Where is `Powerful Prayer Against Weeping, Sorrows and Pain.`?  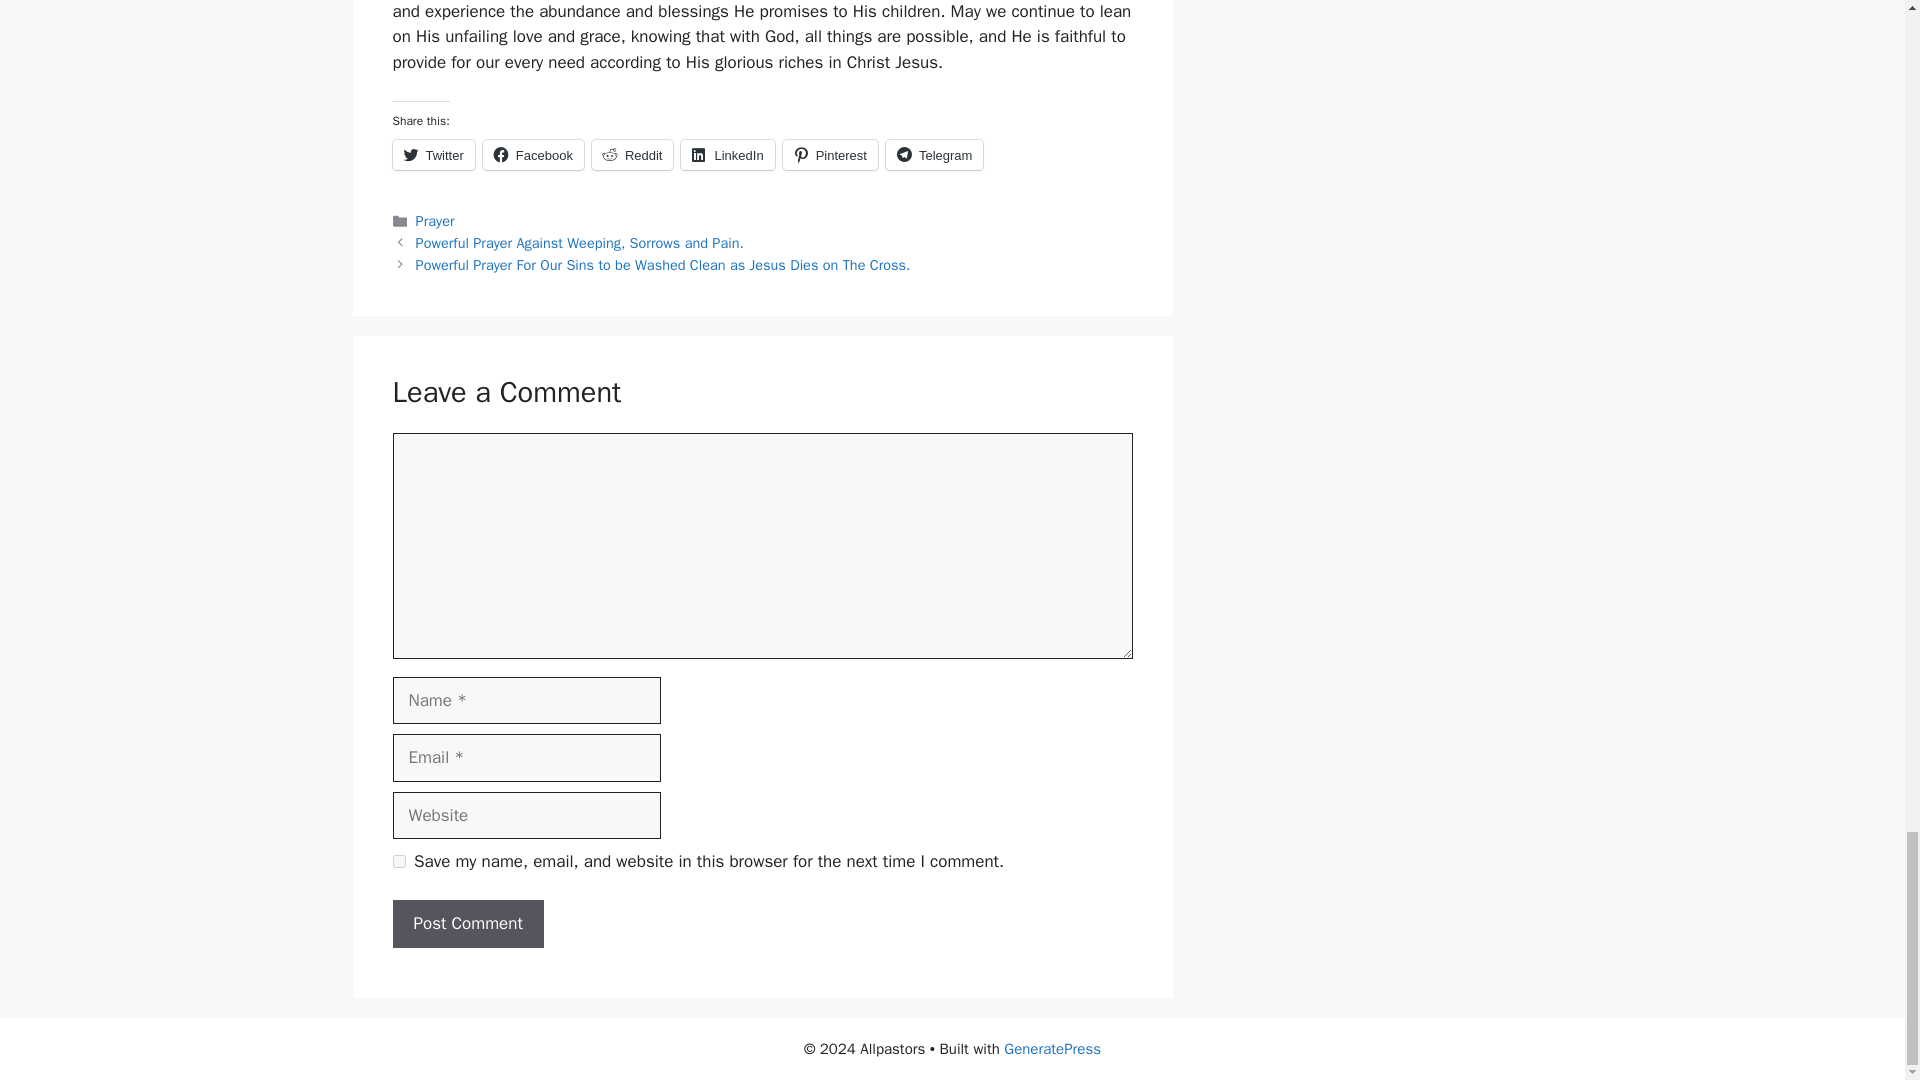
Powerful Prayer Against Weeping, Sorrows and Pain. is located at coordinates (580, 242).